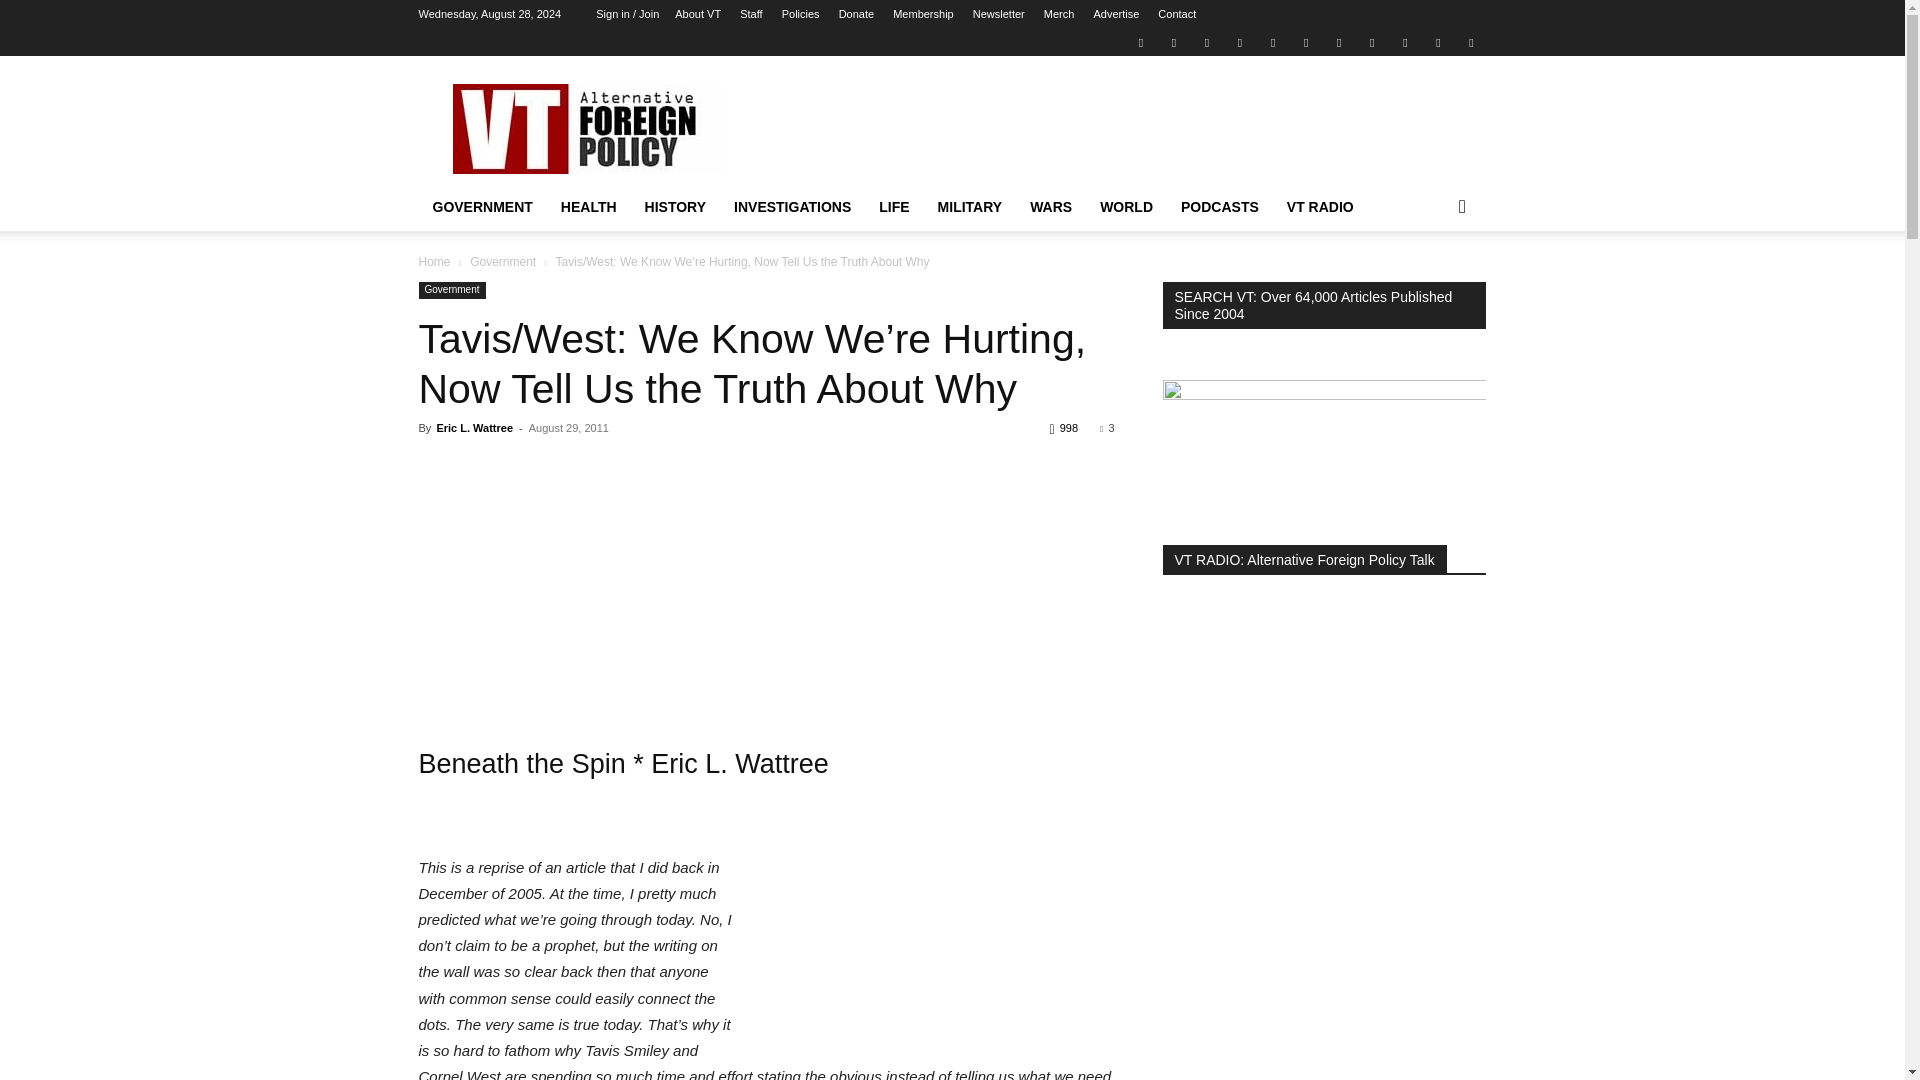 The width and height of the screenshot is (1920, 1080). I want to click on Blogger, so click(1140, 42).